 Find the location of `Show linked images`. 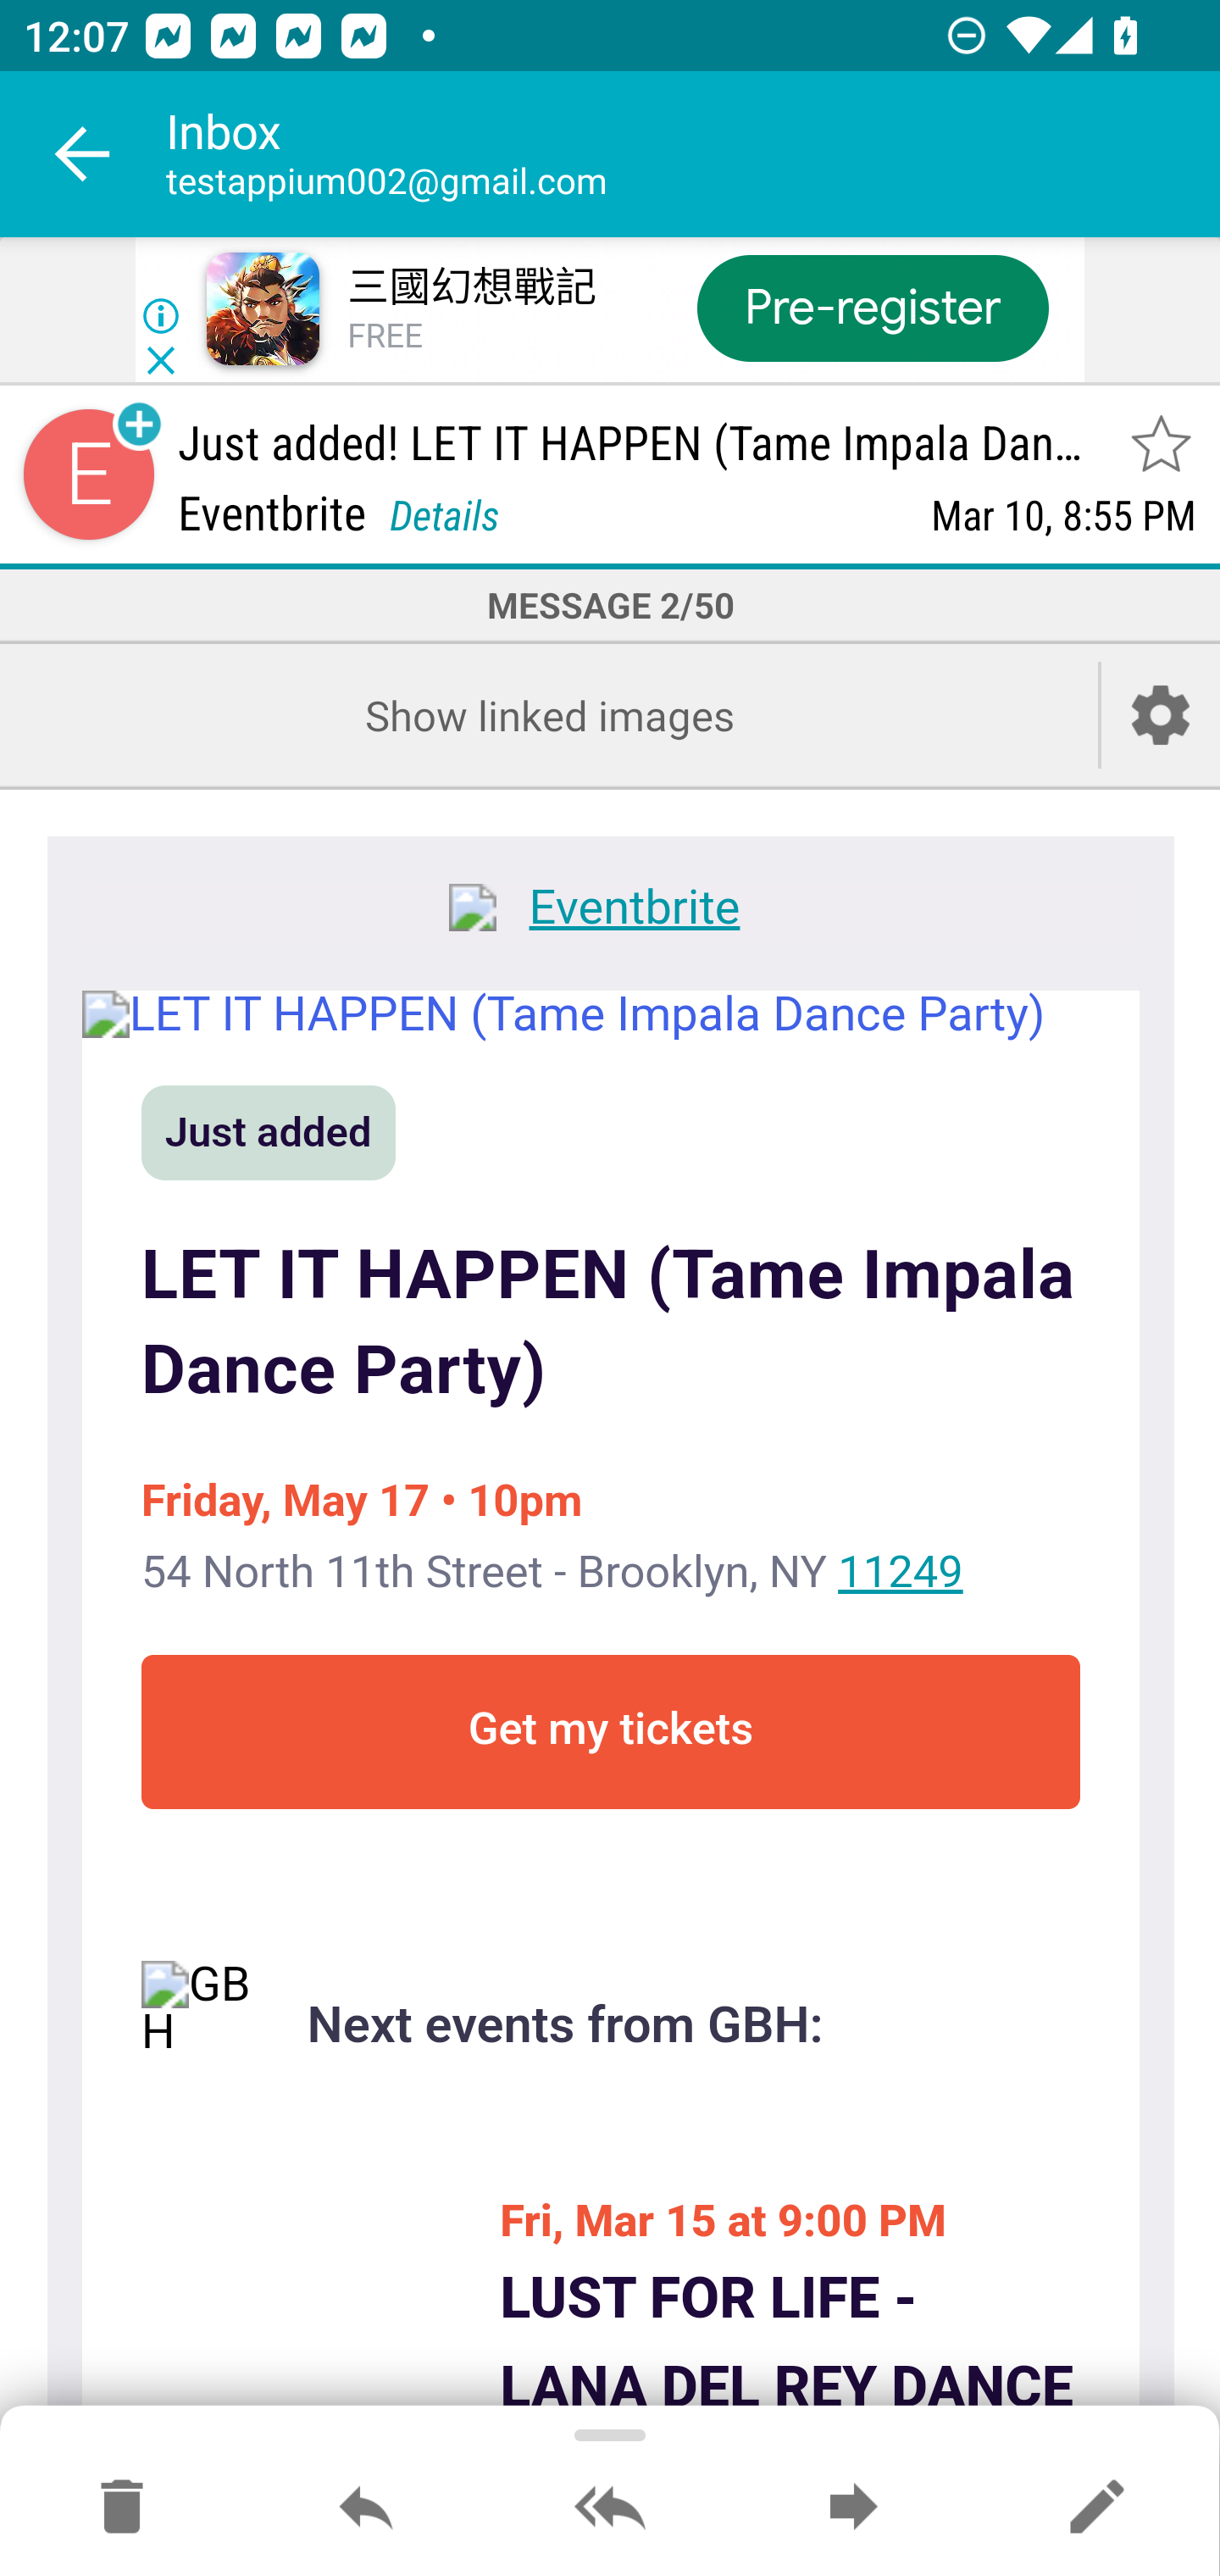

Show linked images is located at coordinates (549, 715).